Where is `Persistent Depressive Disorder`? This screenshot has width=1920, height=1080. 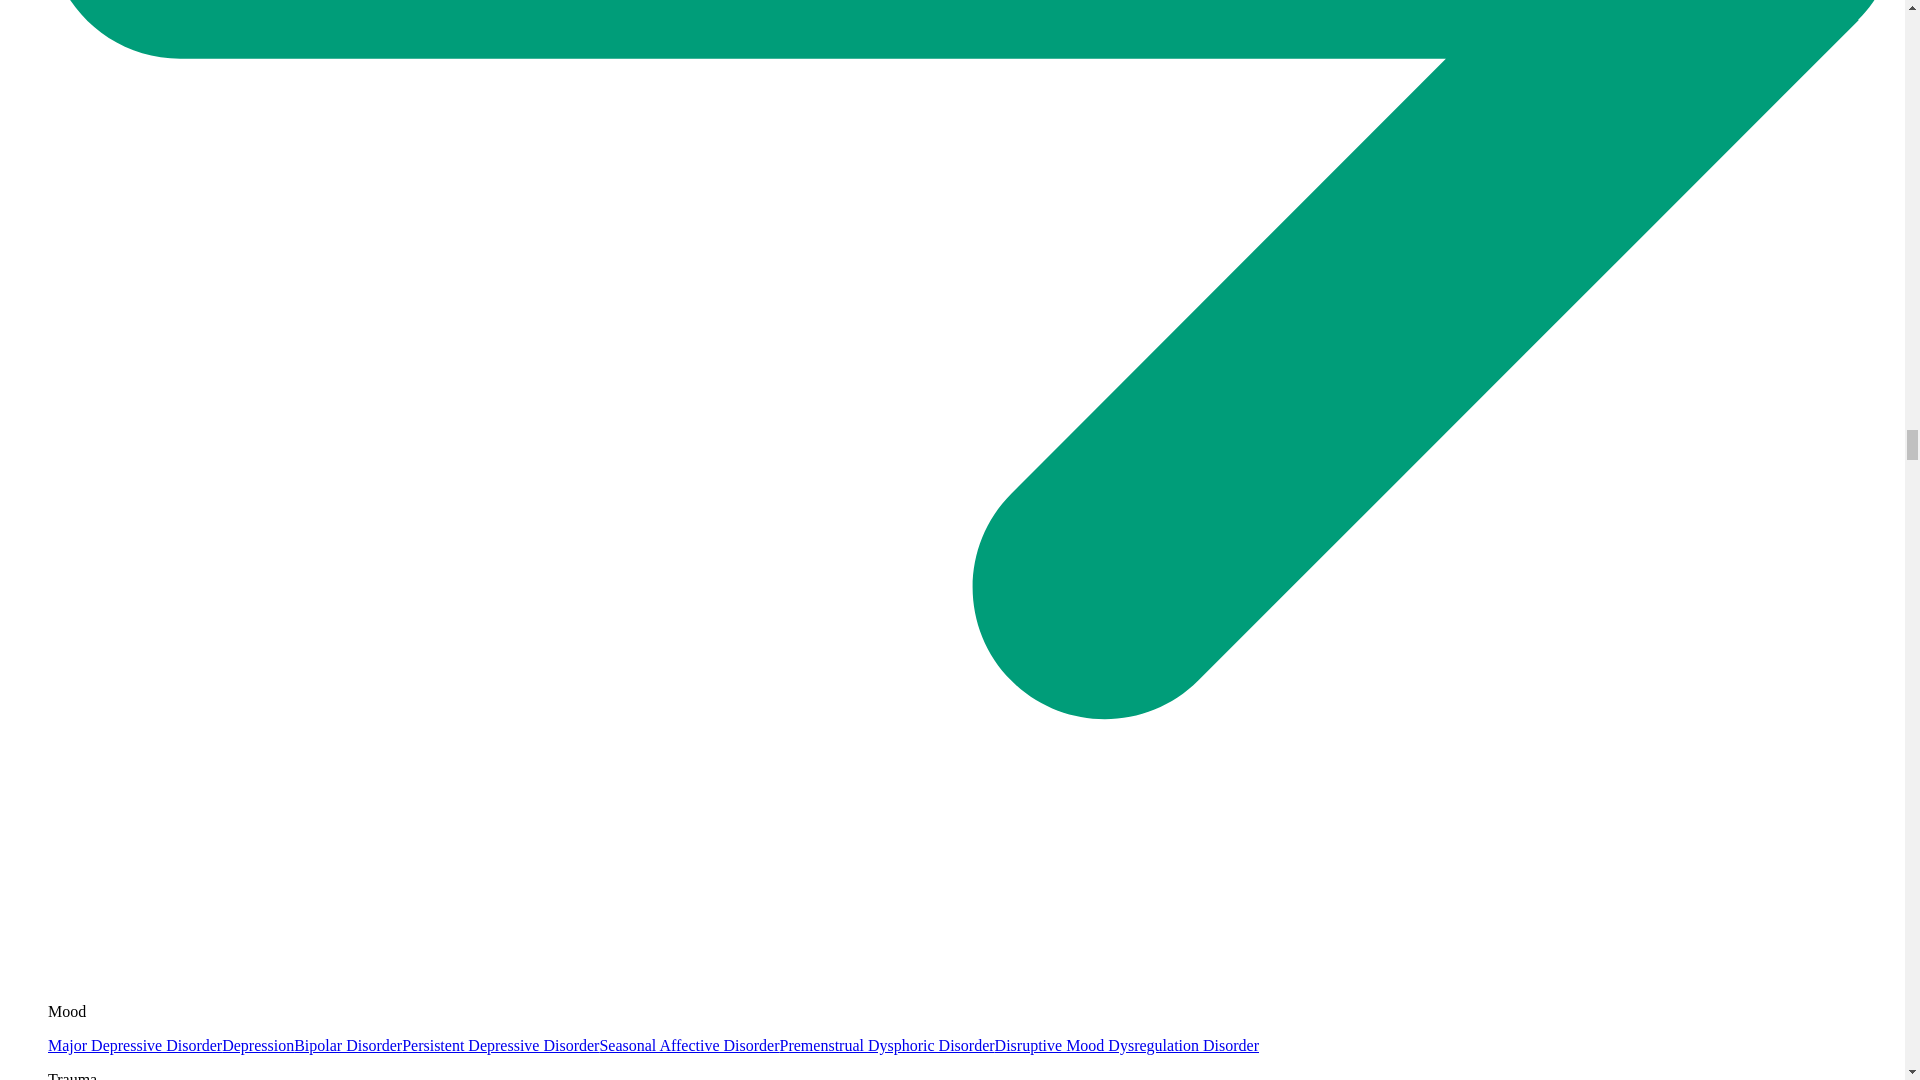 Persistent Depressive Disorder is located at coordinates (500, 1045).